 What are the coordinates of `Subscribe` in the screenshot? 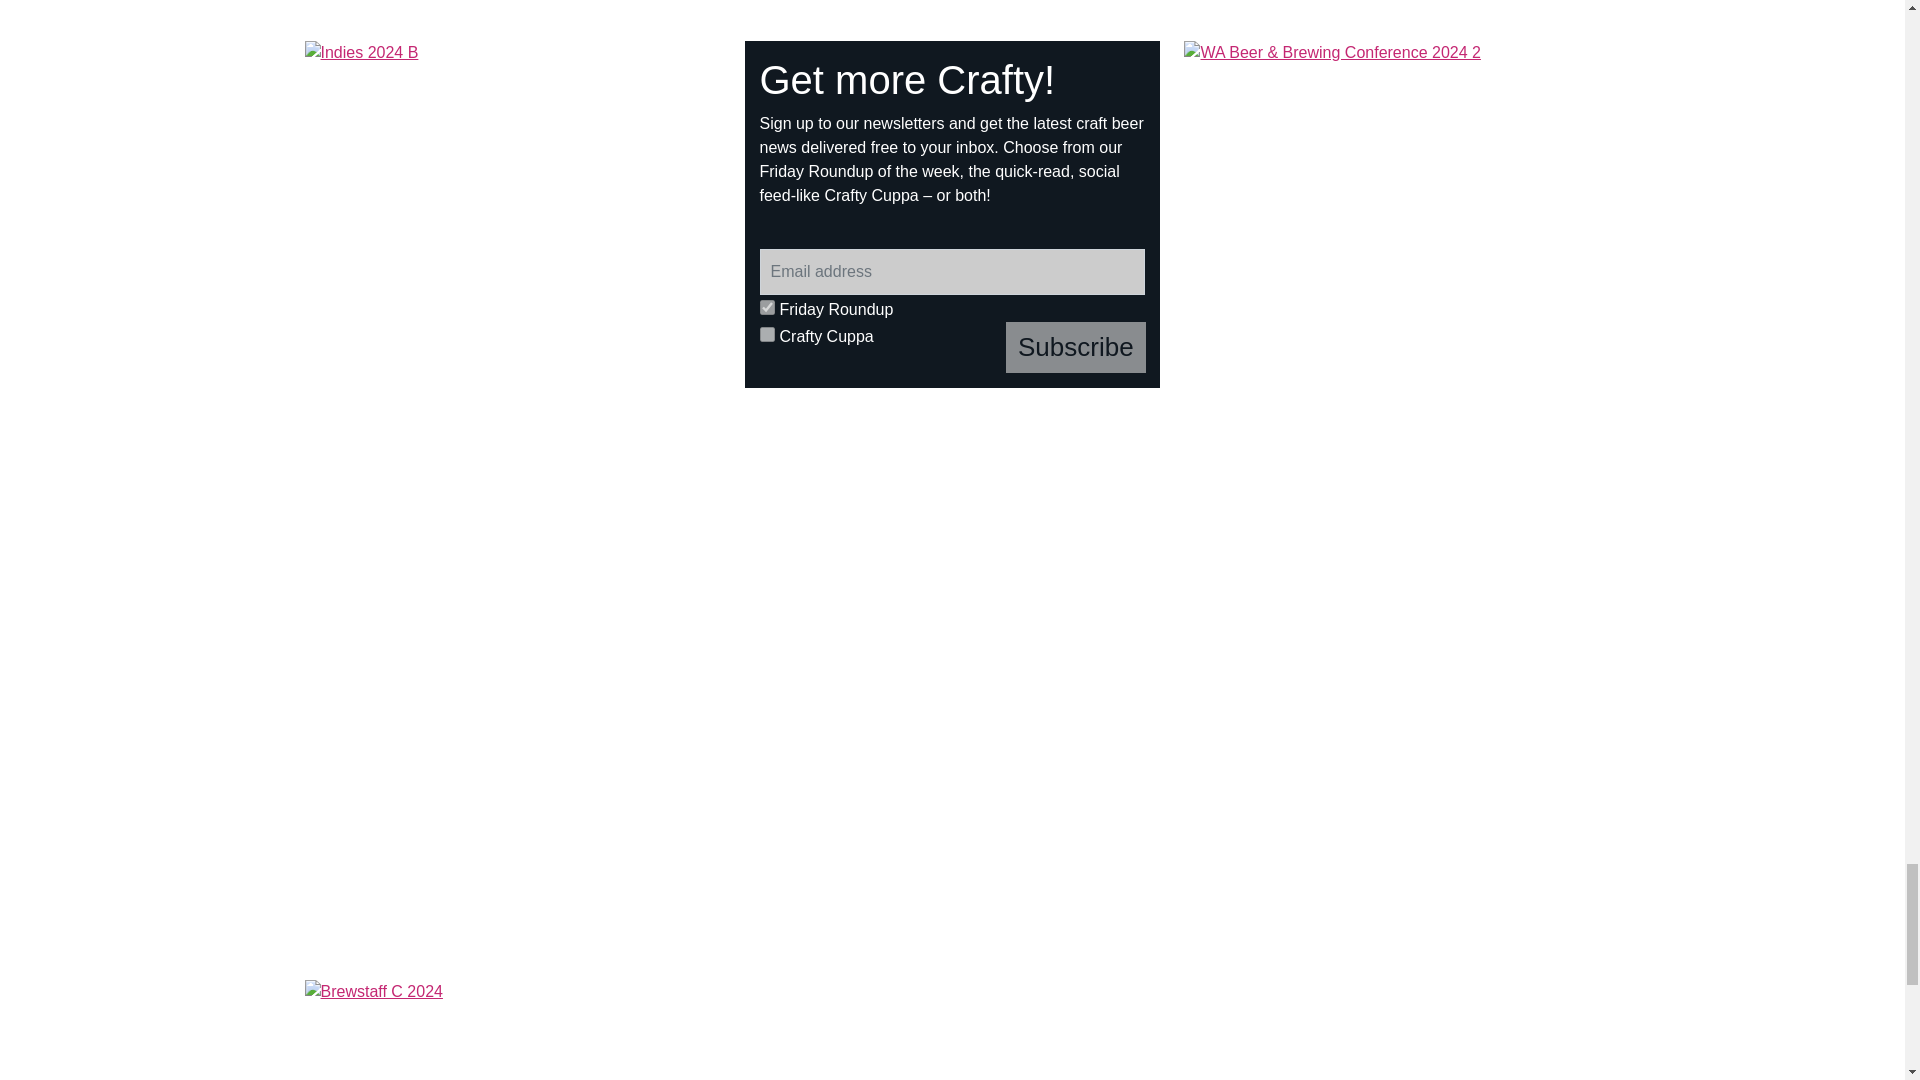 It's located at (1076, 346).